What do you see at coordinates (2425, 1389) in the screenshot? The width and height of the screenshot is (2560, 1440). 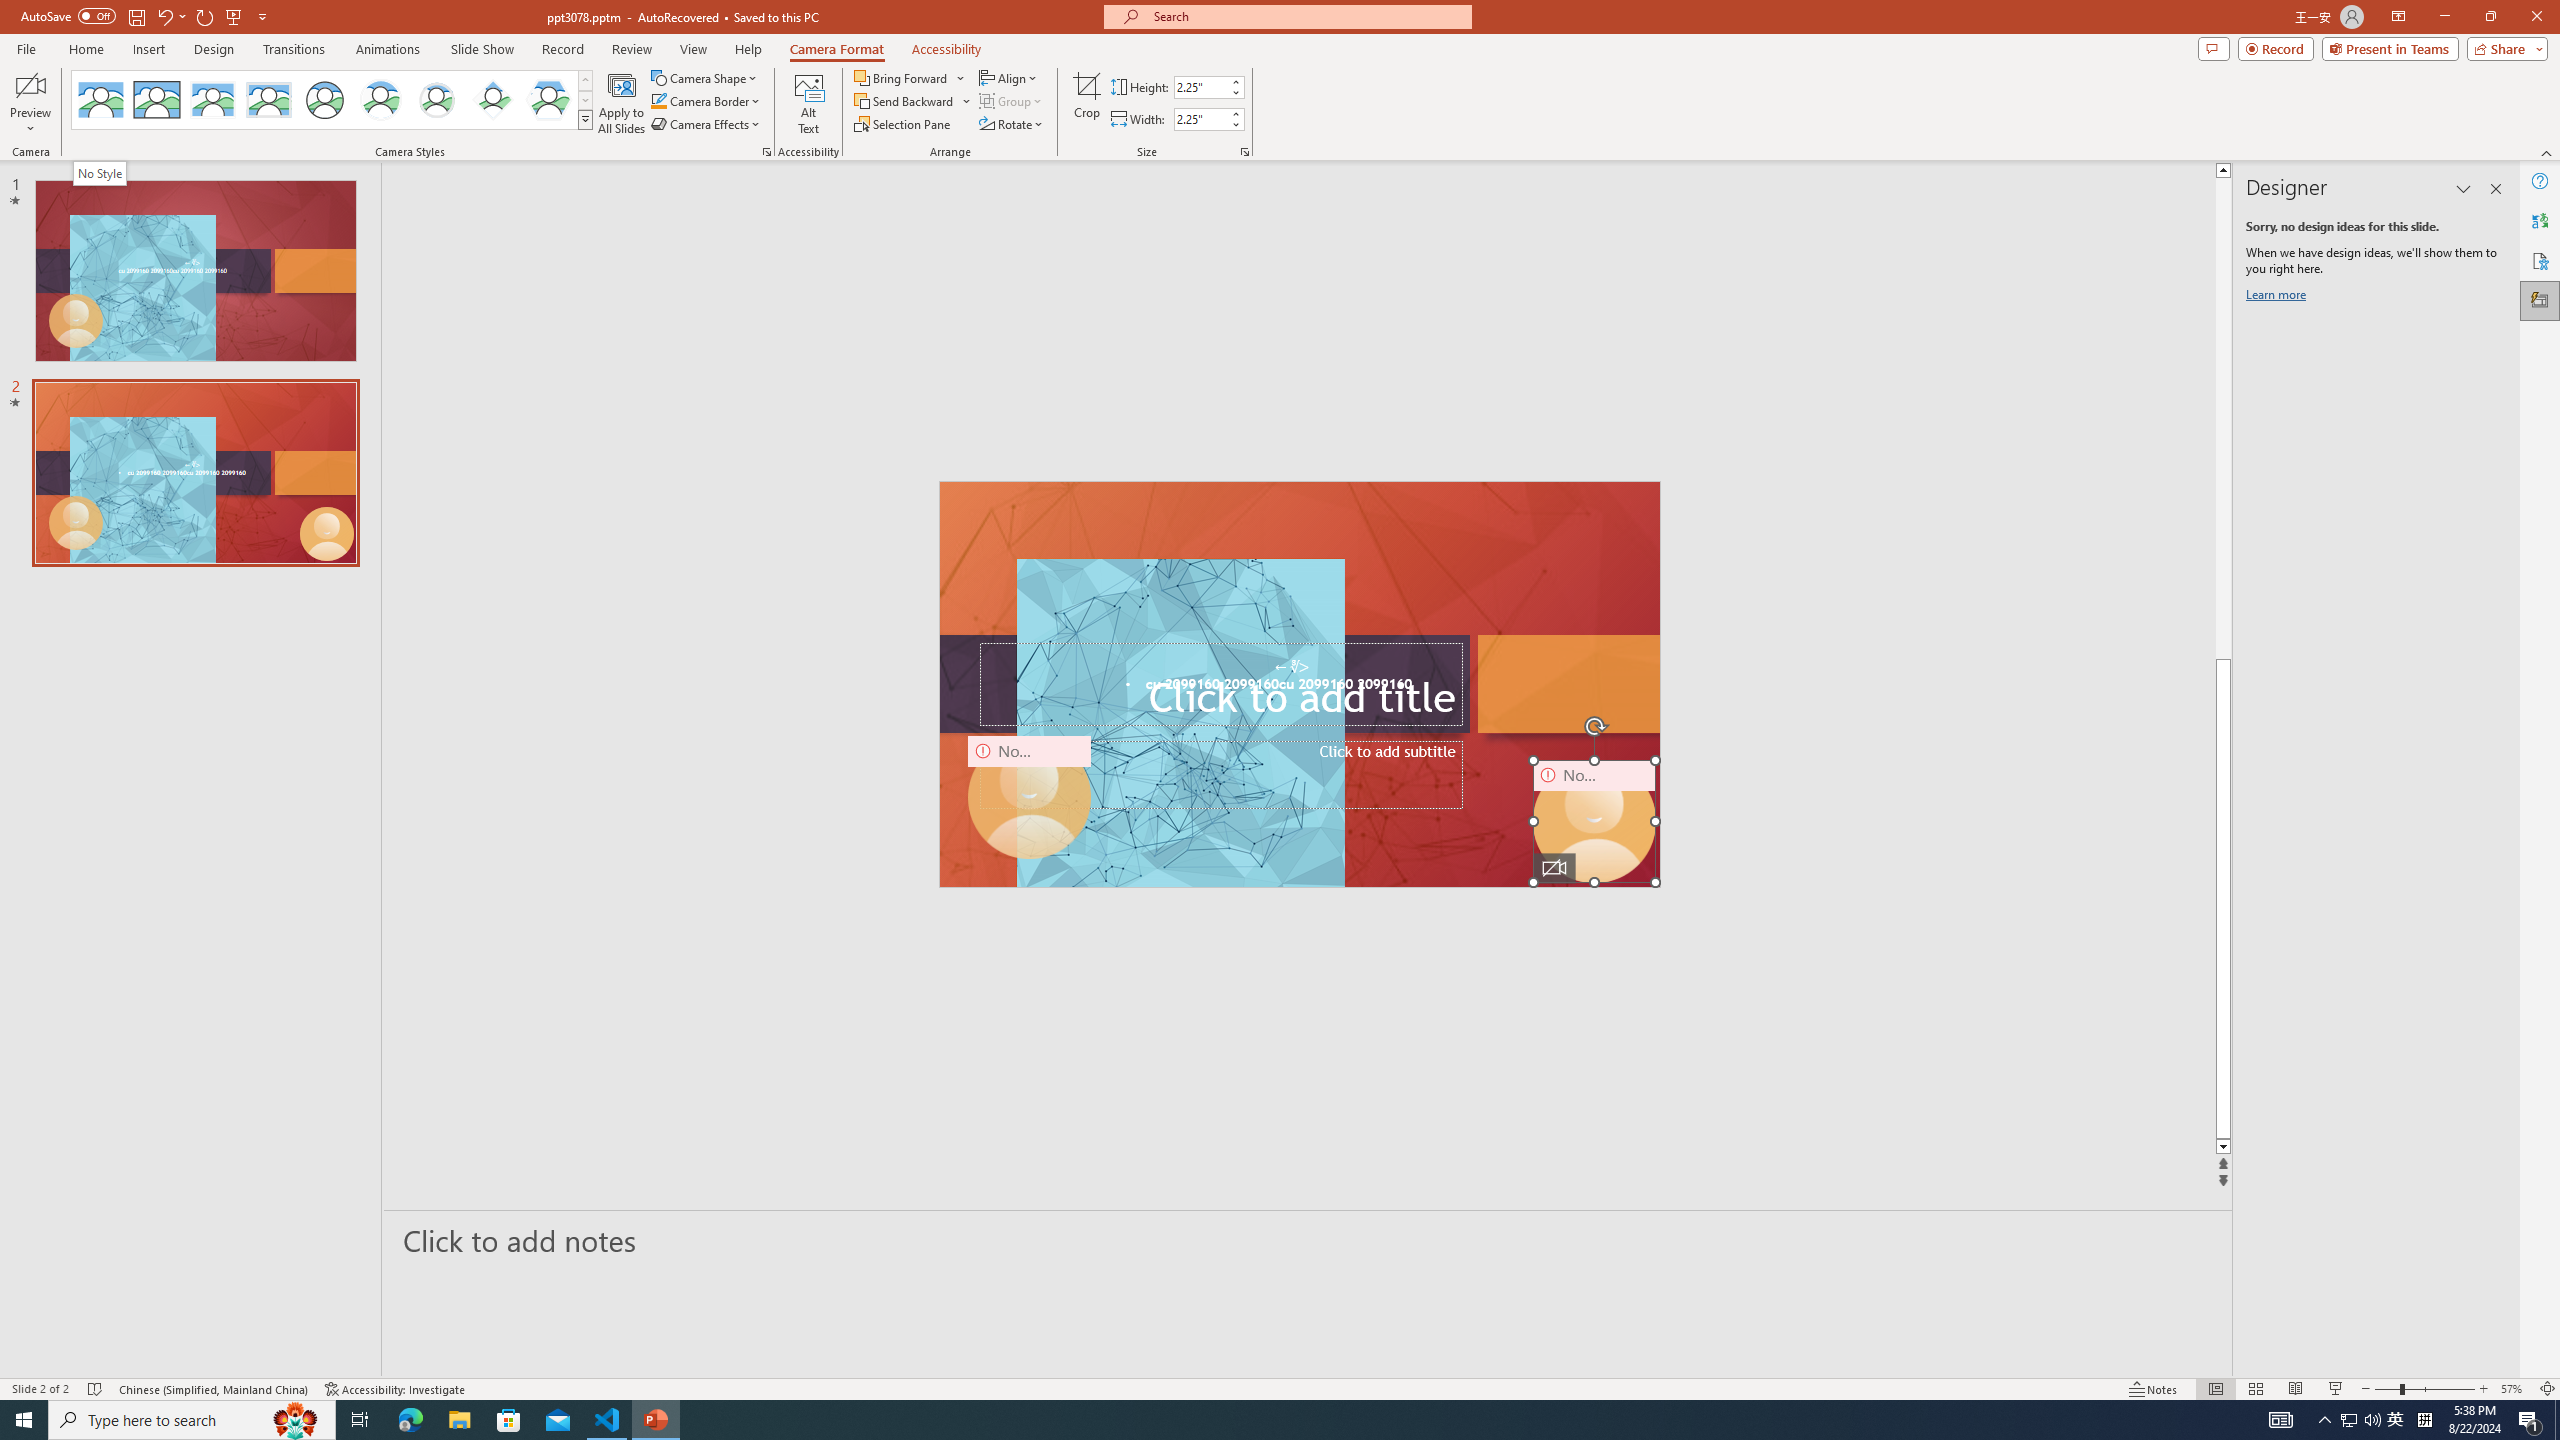 I see `Zoom` at bounding box center [2425, 1389].